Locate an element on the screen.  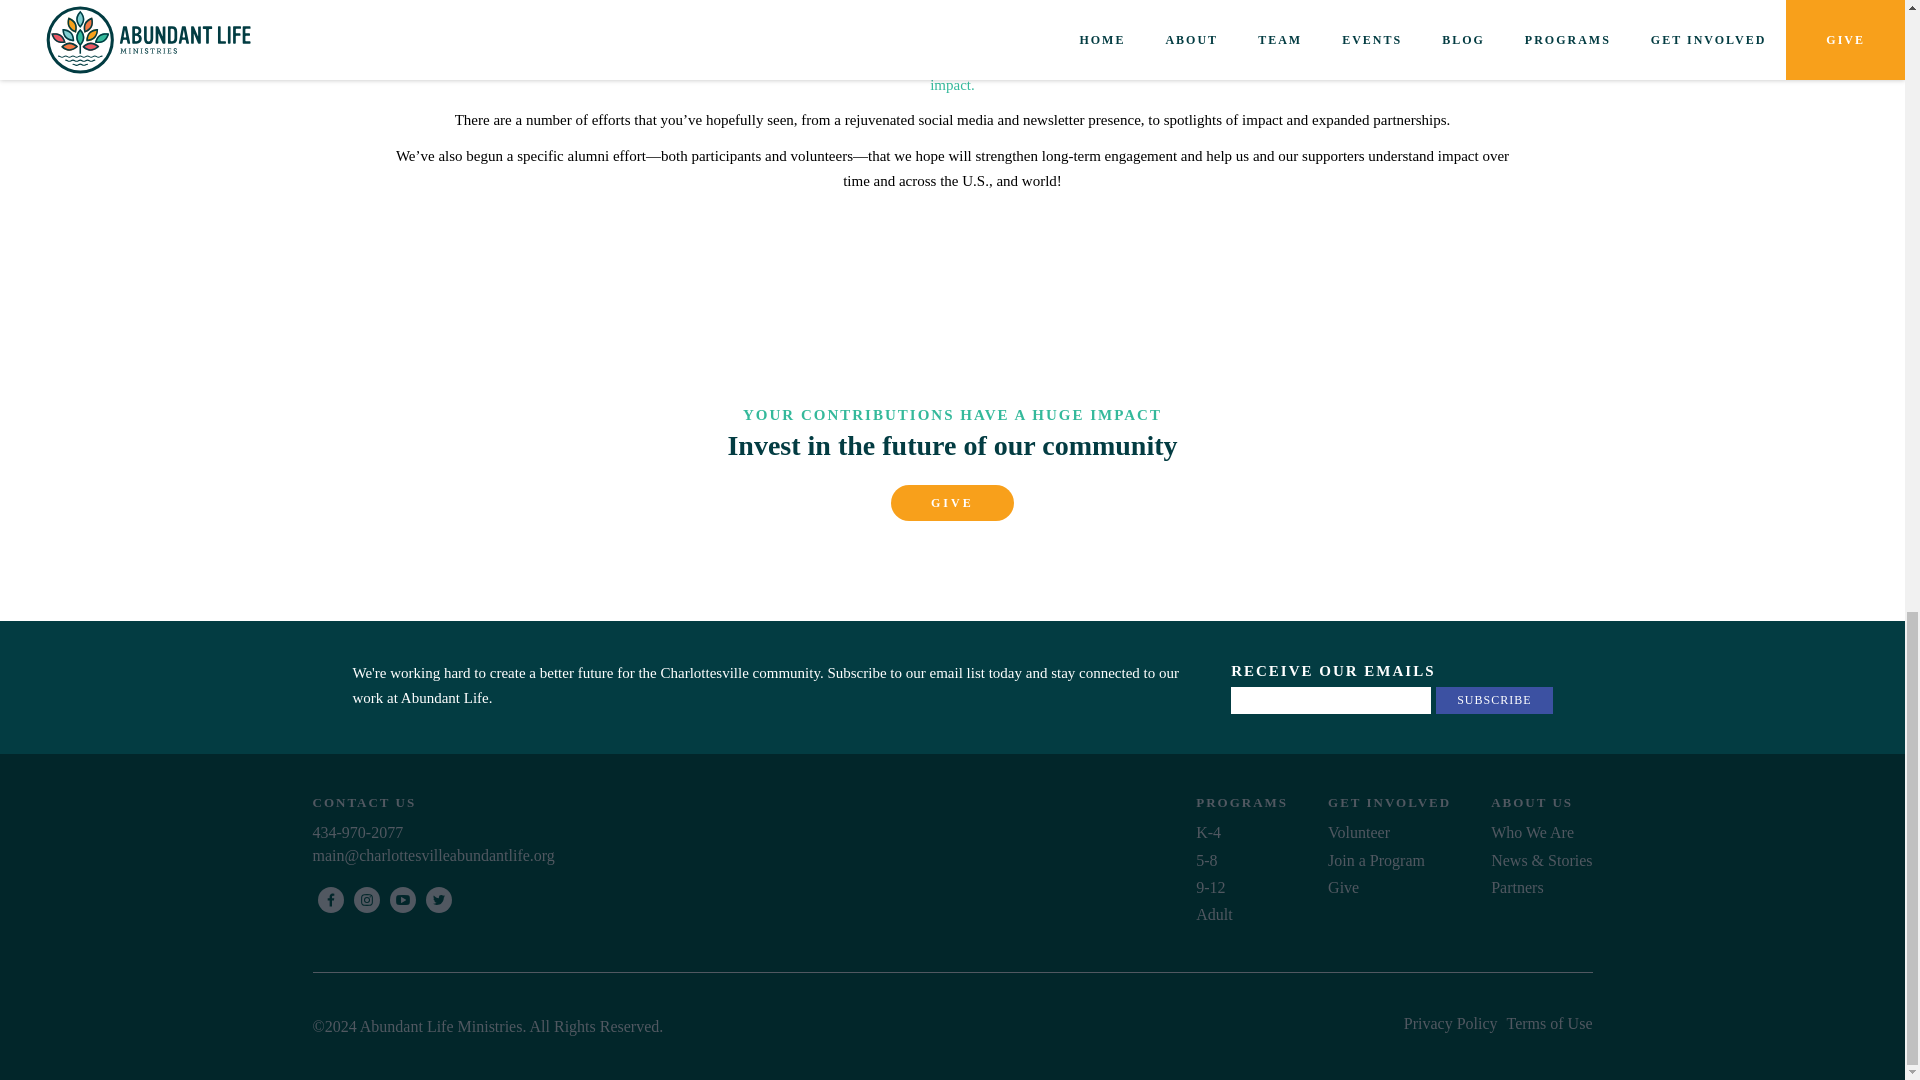
K-4 is located at coordinates (1208, 832).